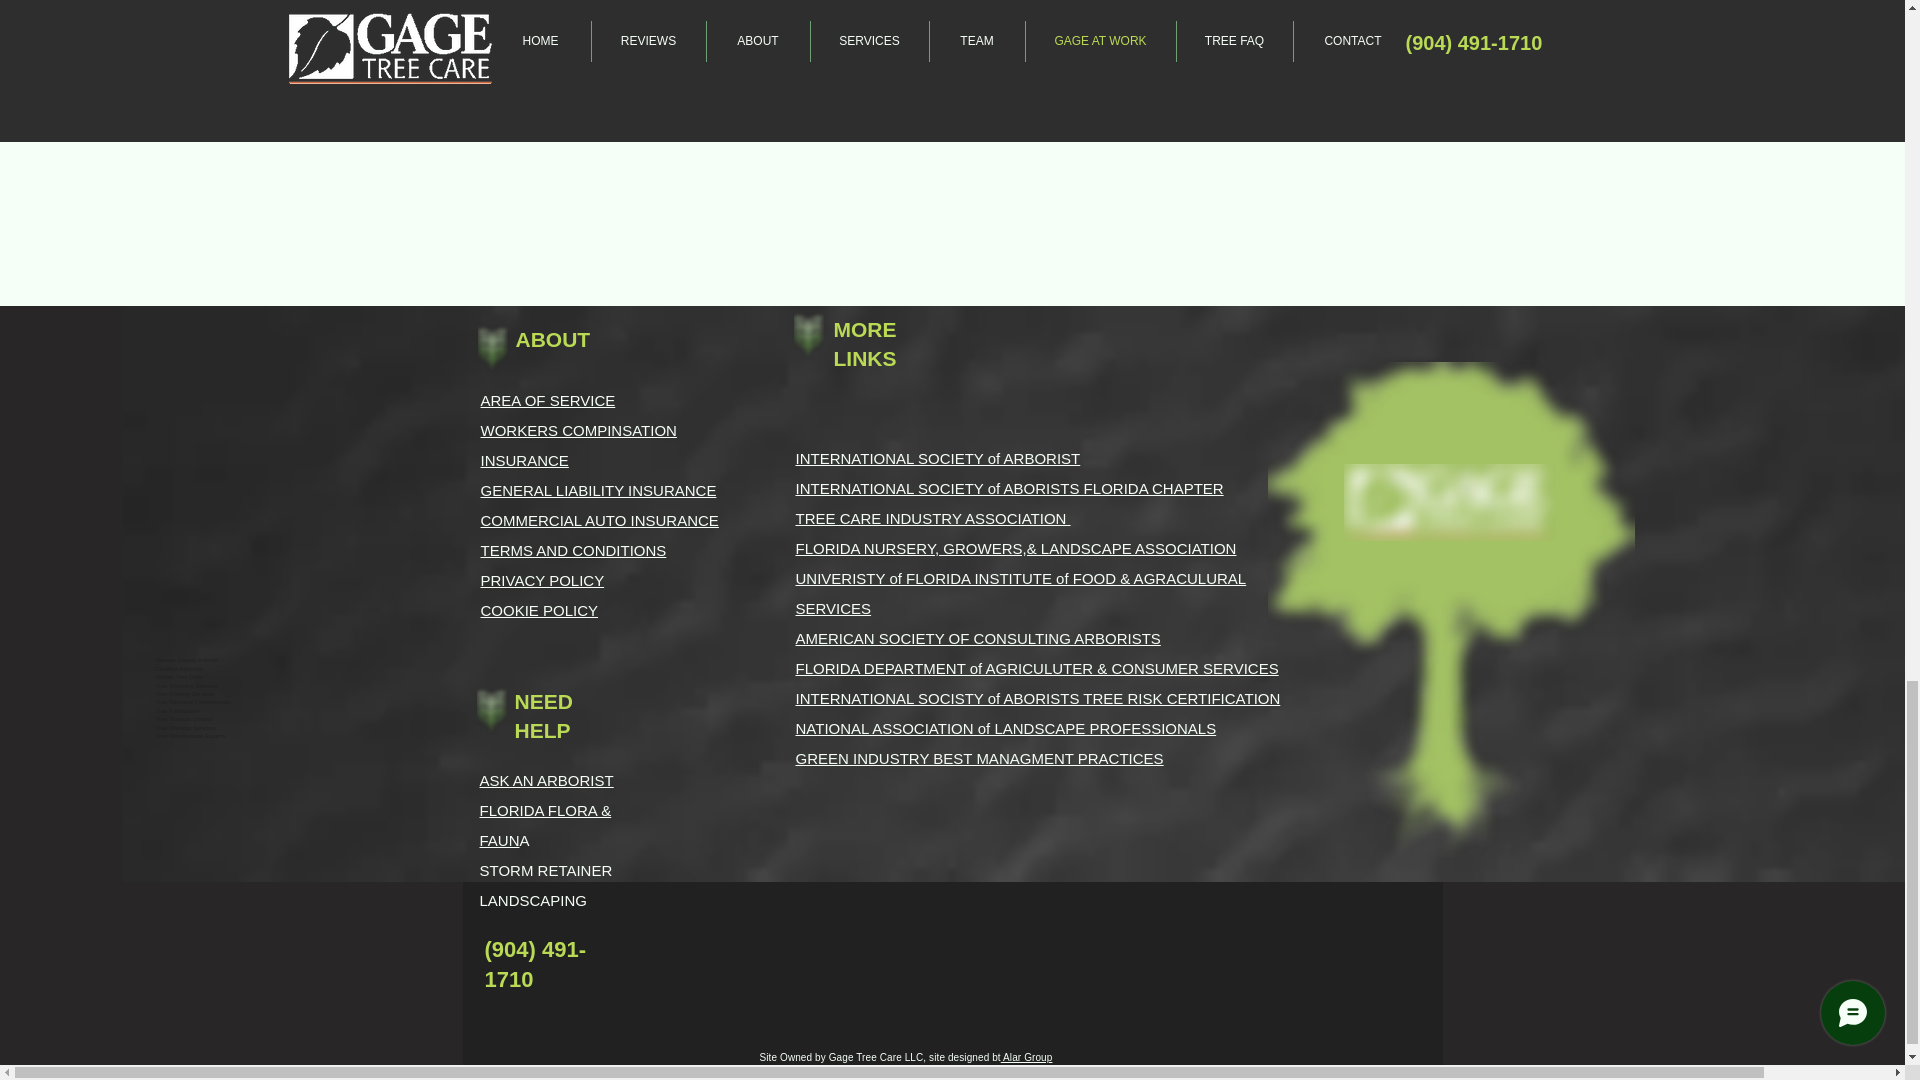 This screenshot has width=1920, height=1080. What do you see at coordinates (980, 758) in the screenshot?
I see `GREEN INDUSTRY BEST MANAGMENT PRACTICES` at bounding box center [980, 758].